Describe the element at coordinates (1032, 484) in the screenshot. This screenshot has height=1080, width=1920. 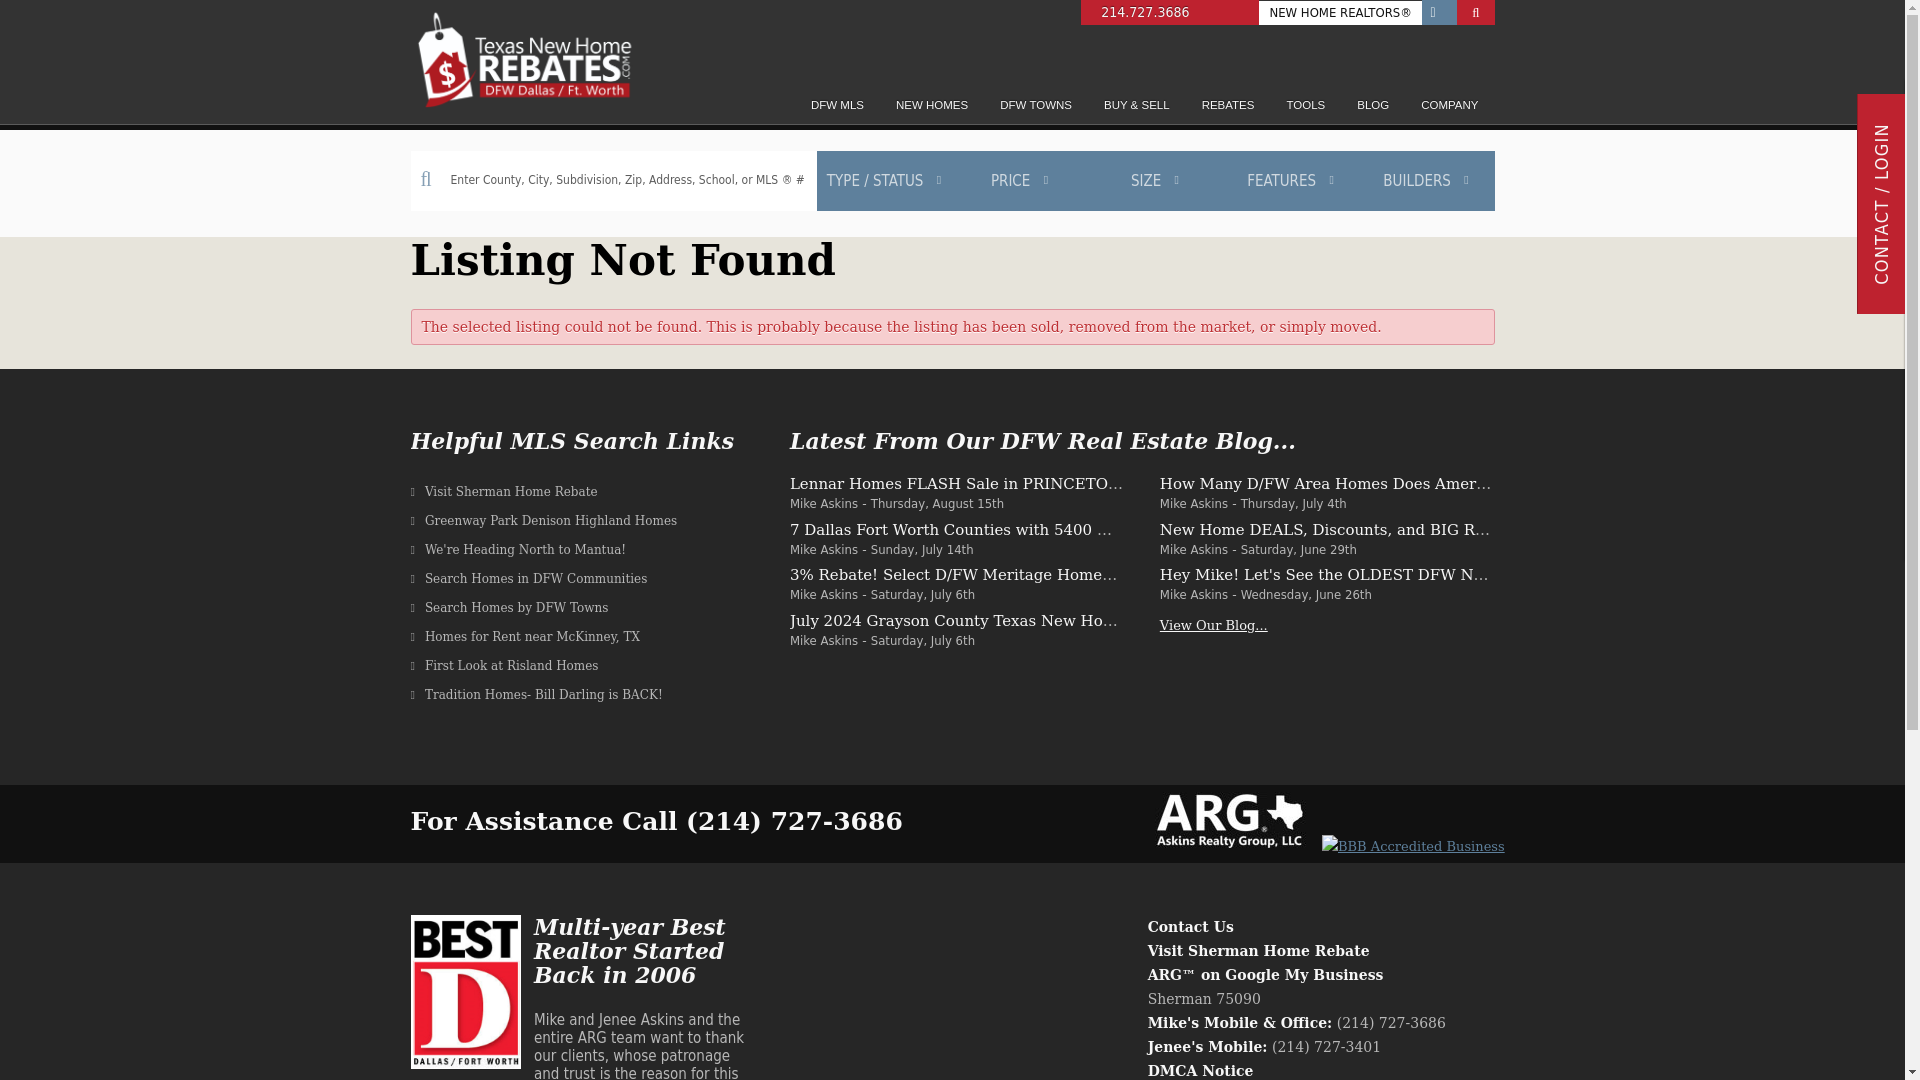
I see `Lennar Homes FLASH Sale in PRINCETON and MCKINNEY TX` at that location.